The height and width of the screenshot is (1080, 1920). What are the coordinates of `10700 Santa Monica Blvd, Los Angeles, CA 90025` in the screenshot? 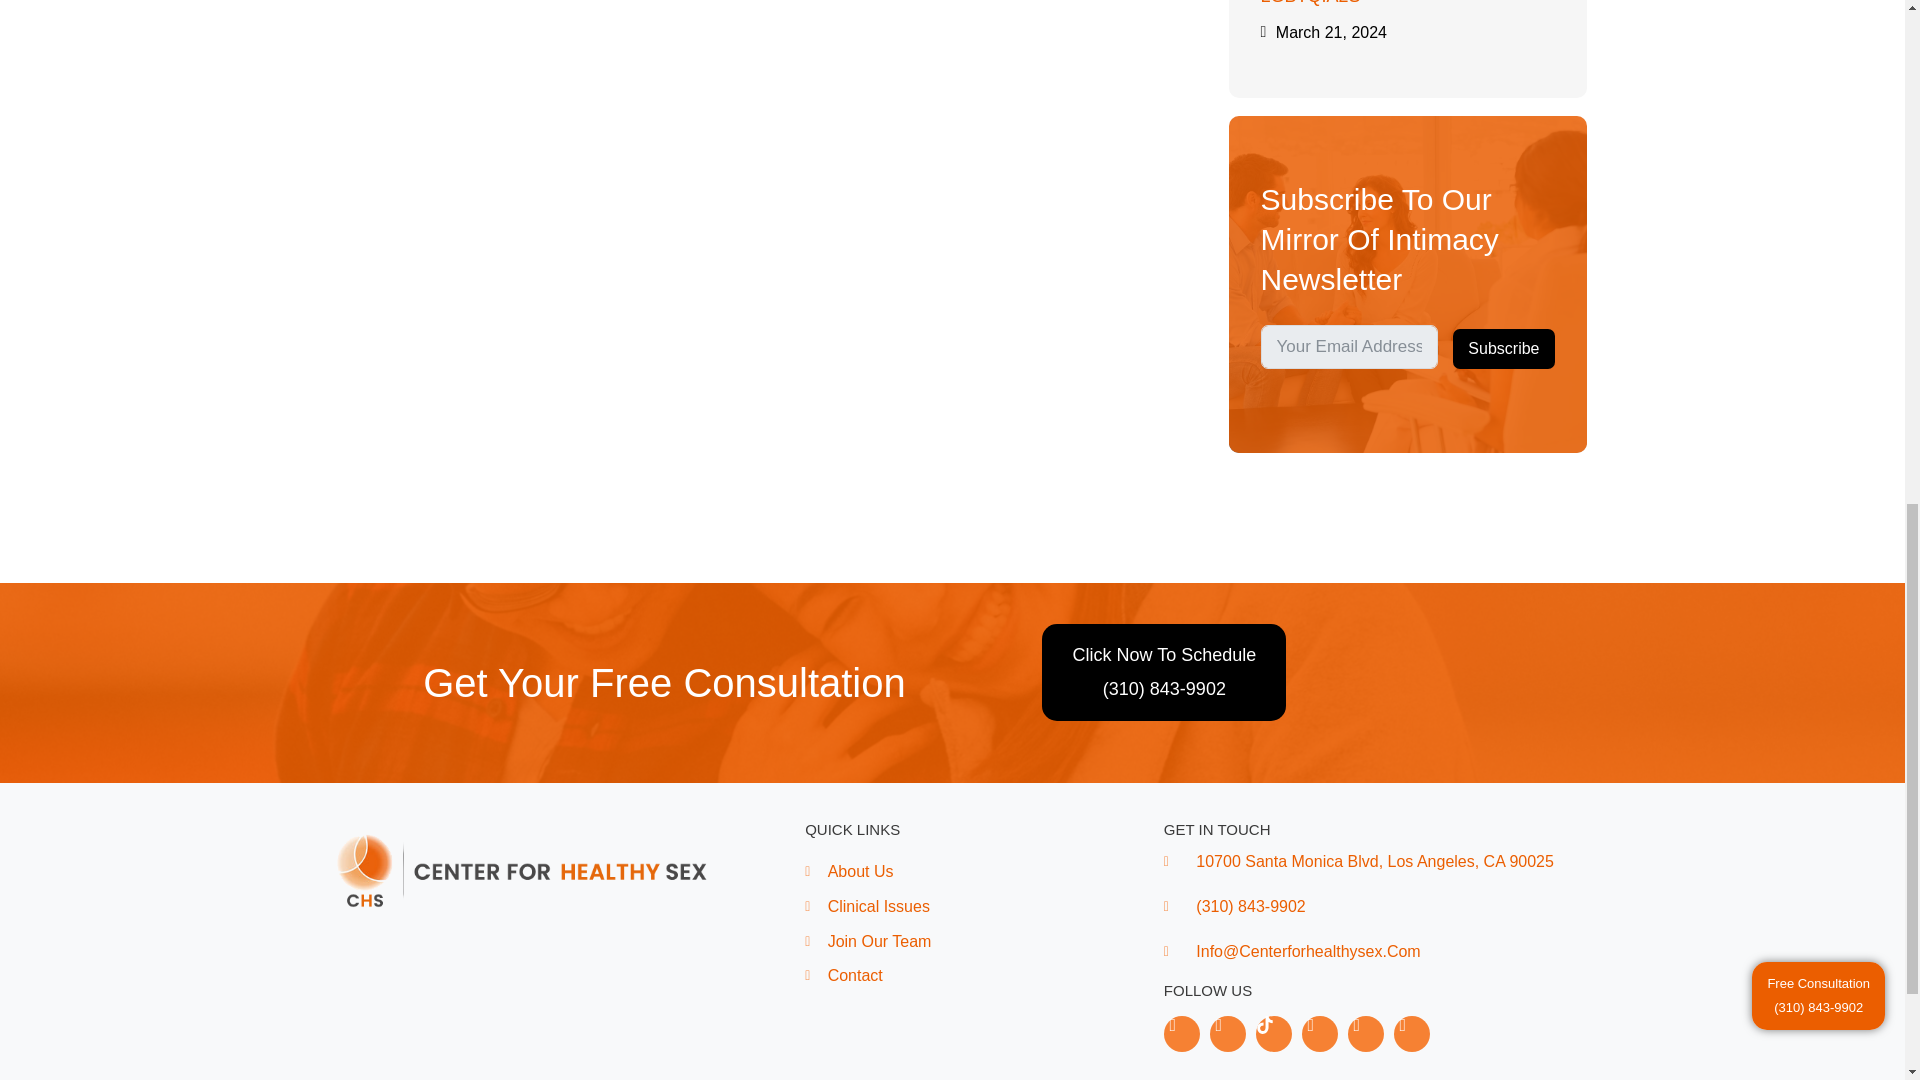 It's located at (1375, 861).